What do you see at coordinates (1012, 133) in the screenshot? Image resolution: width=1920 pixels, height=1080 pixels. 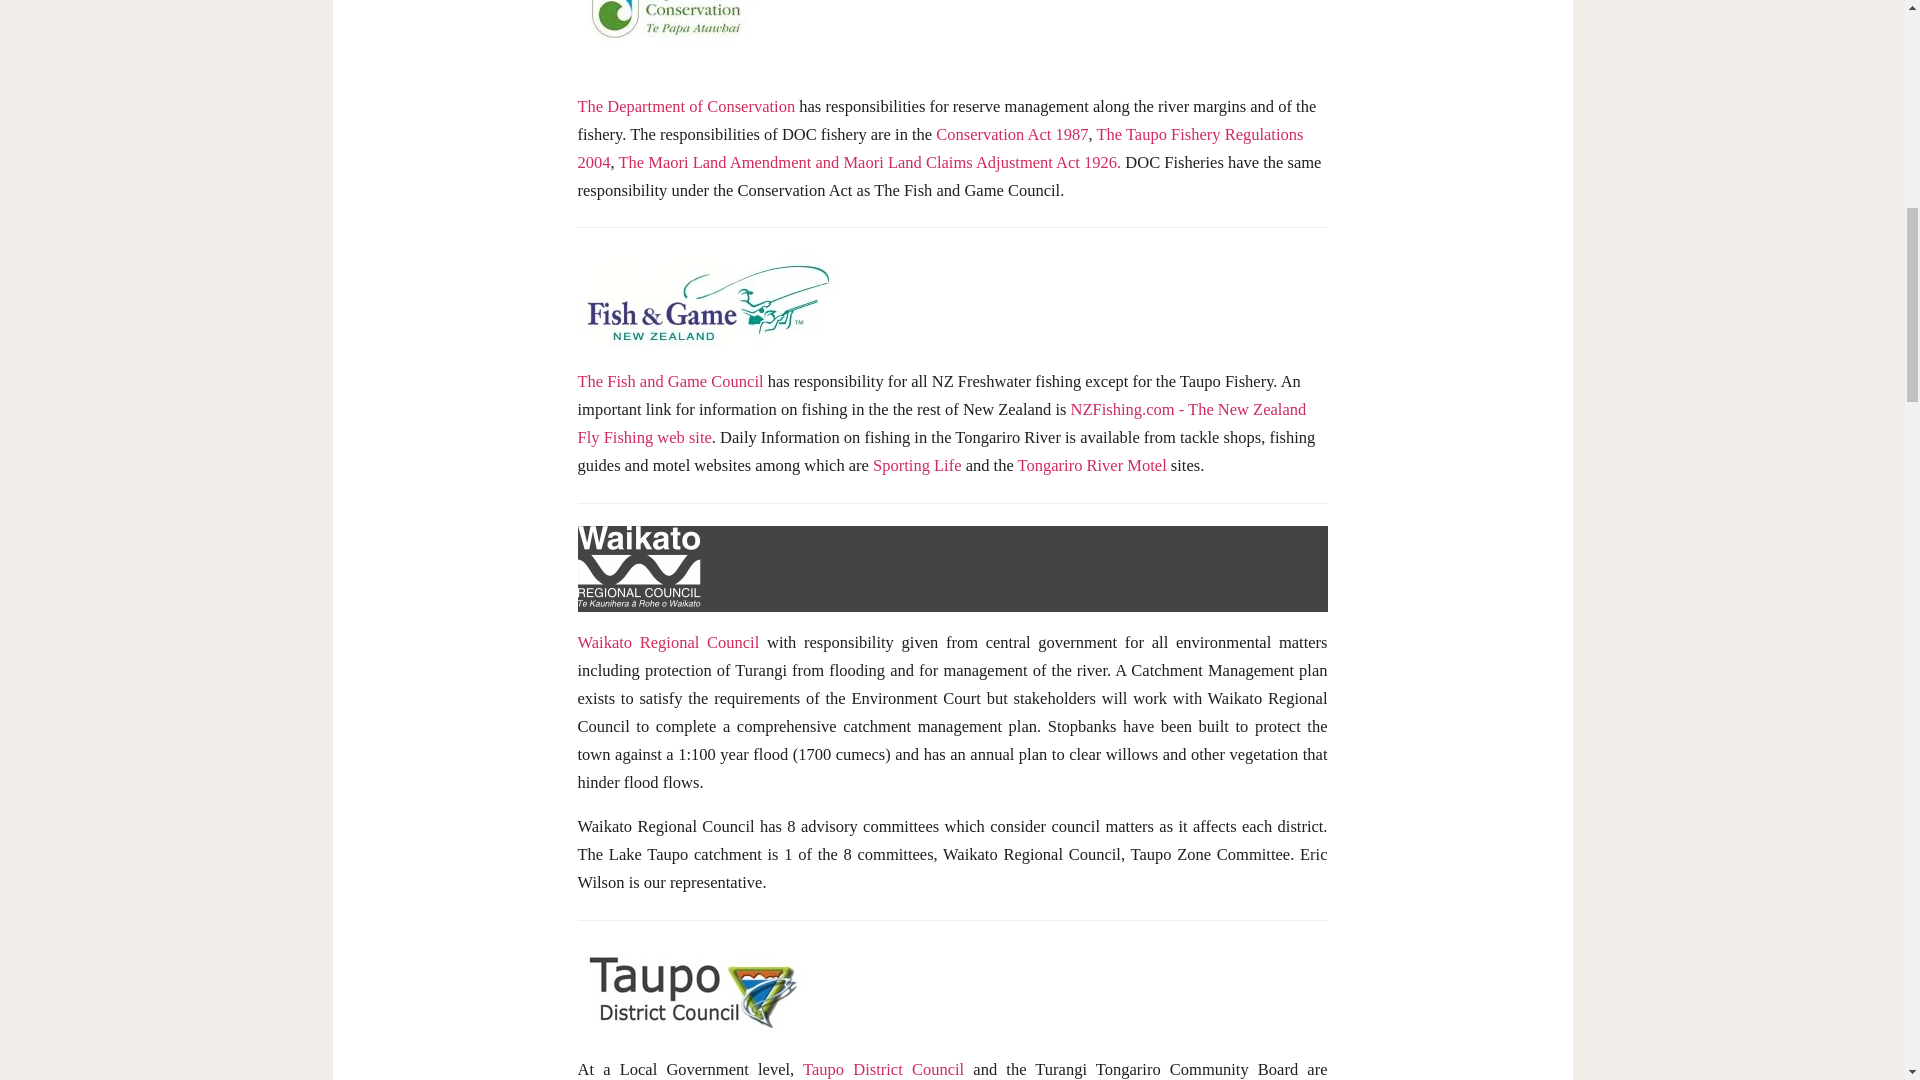 I see `Conservation Act 1987` at bounding box center [1012, 133].